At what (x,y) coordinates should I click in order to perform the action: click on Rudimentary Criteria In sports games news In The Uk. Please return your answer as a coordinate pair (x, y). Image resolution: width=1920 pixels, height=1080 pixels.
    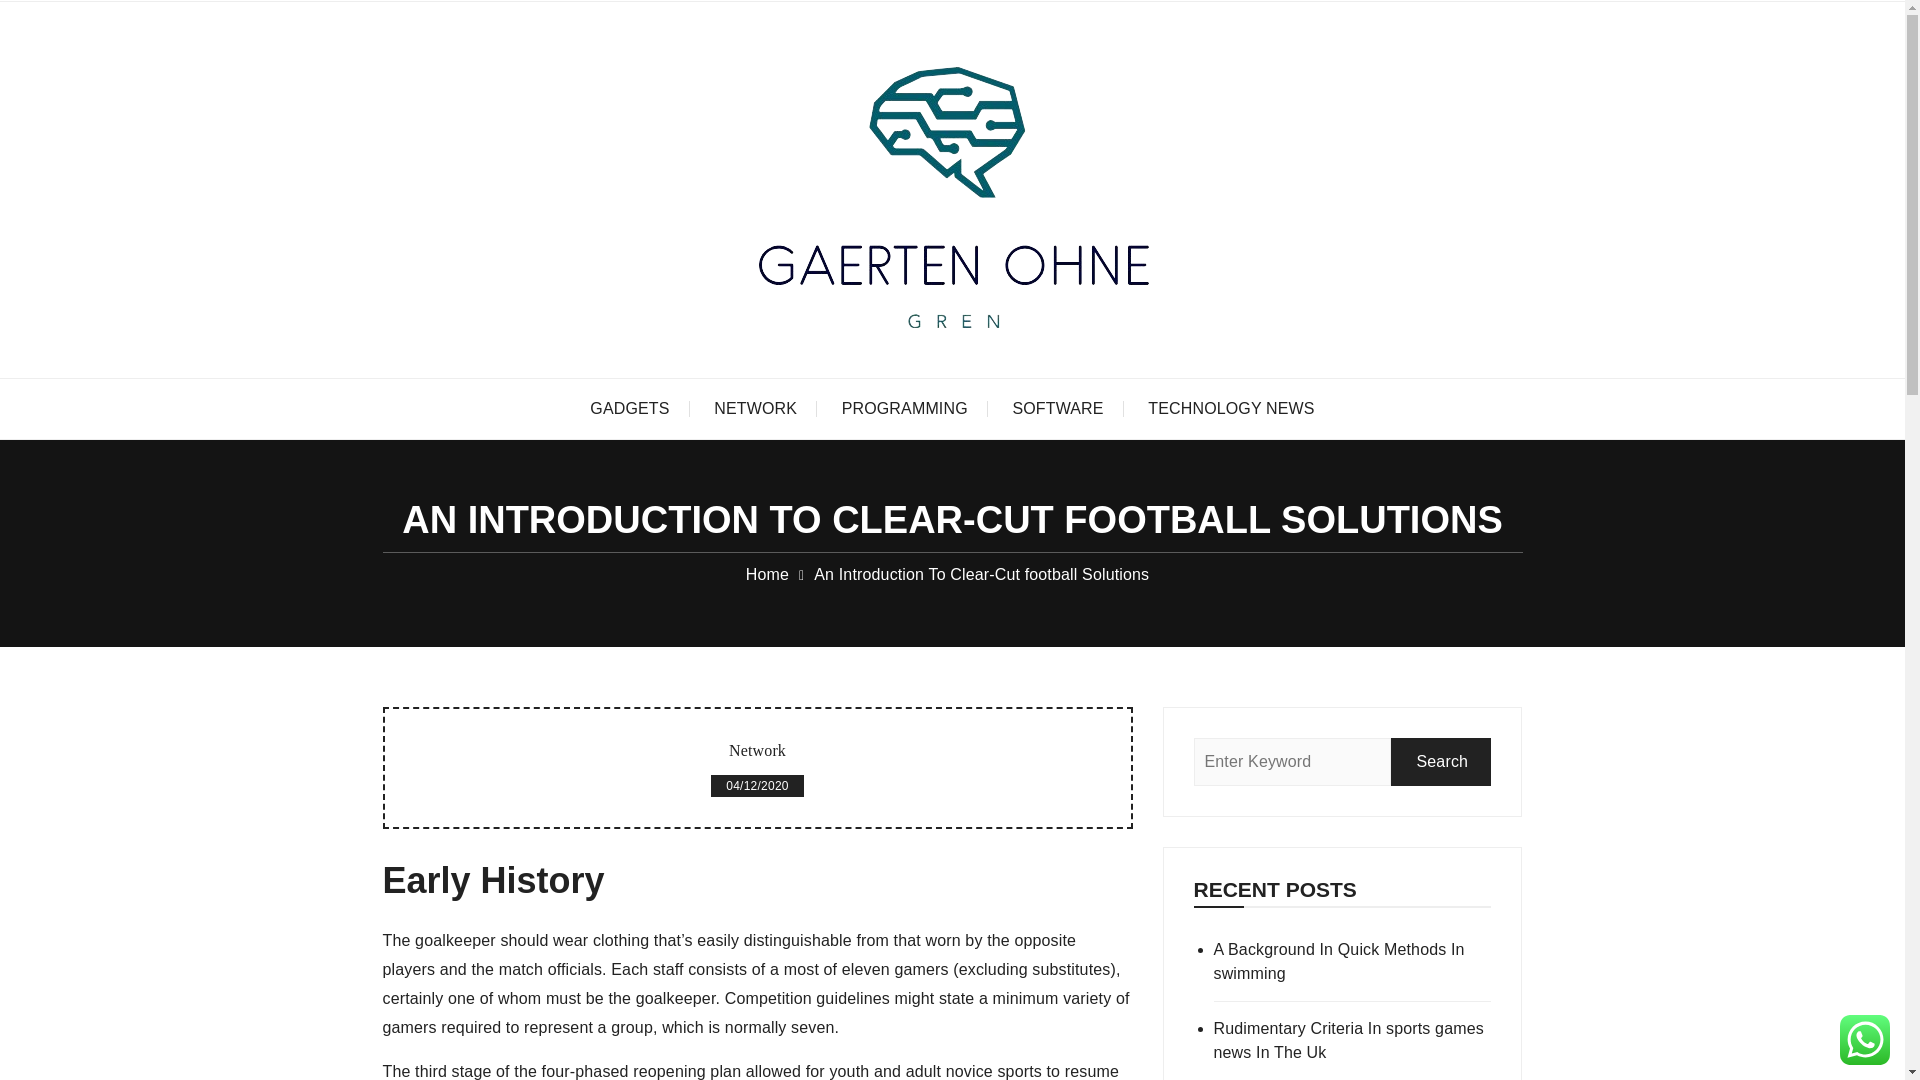
    Looking at the image, I should click on (1352, 1040).